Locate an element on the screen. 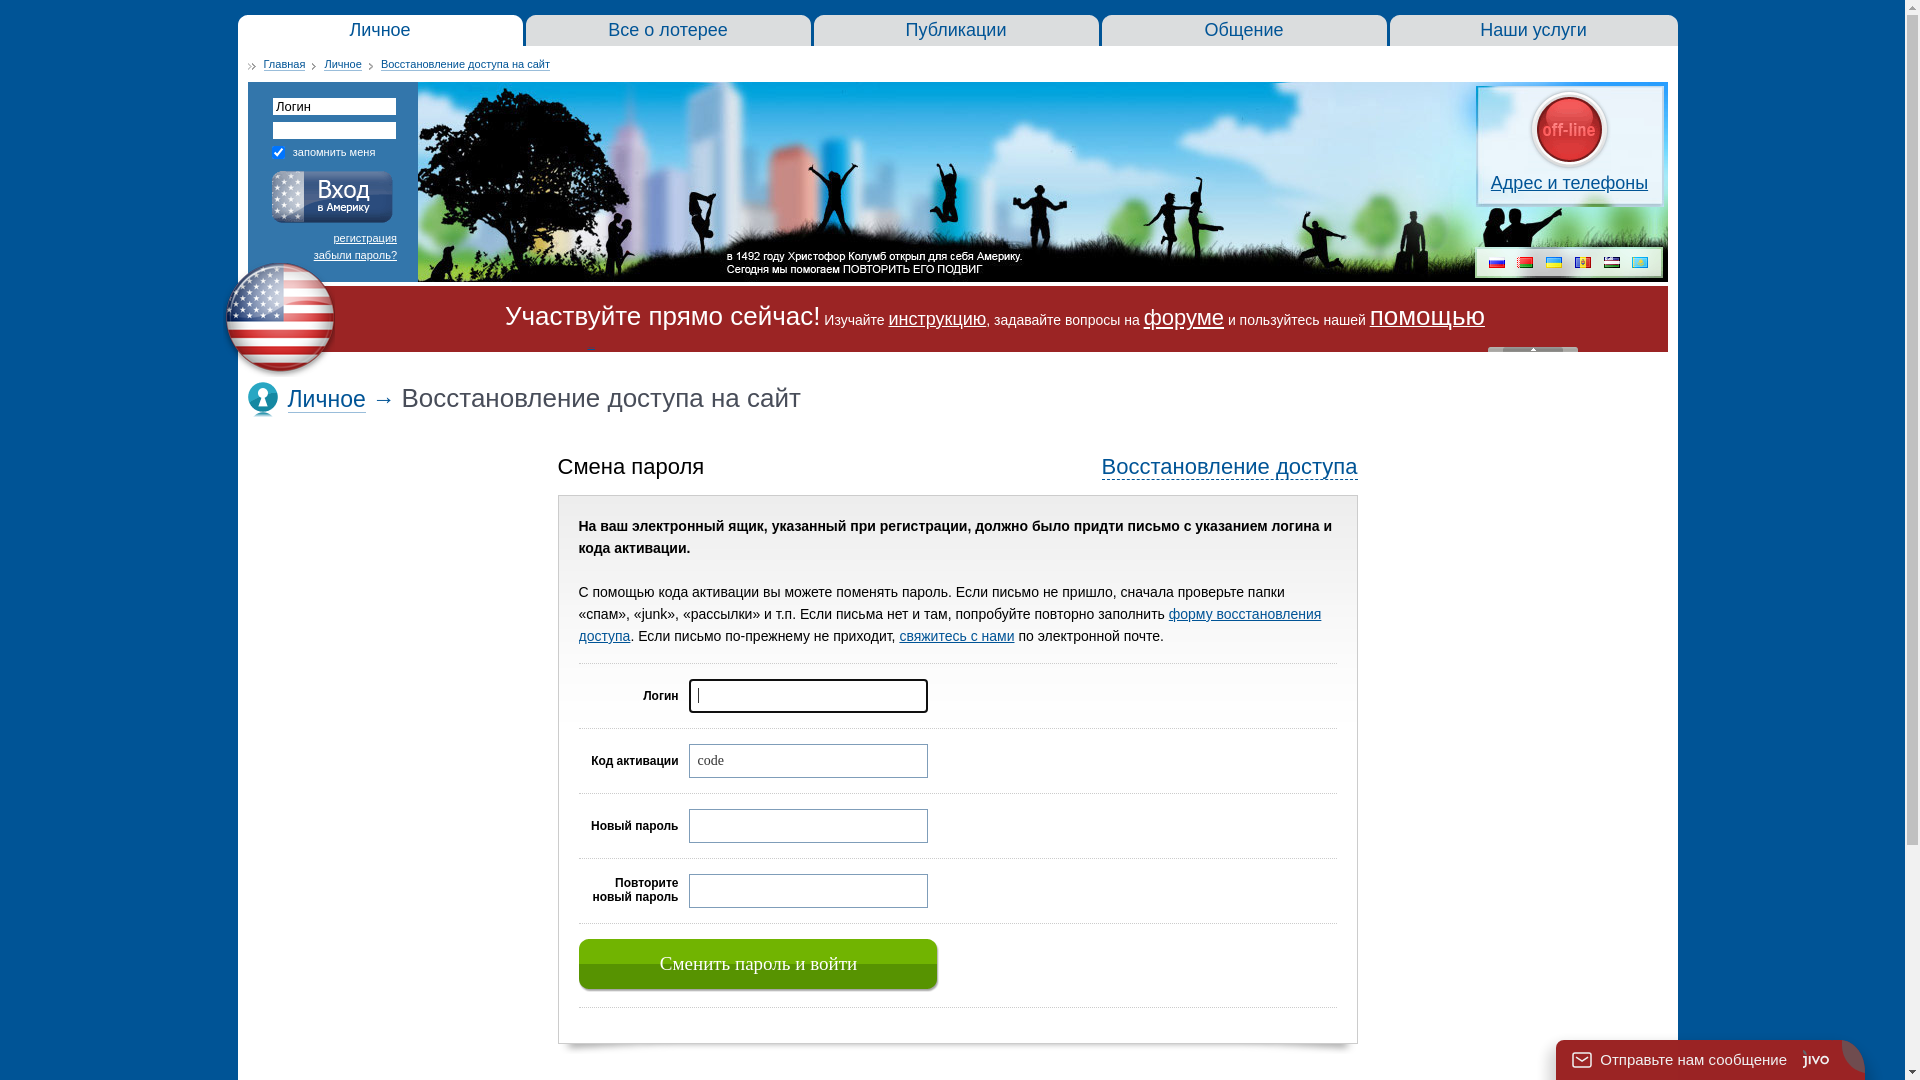  ua is located at coordinates (1554, 264).